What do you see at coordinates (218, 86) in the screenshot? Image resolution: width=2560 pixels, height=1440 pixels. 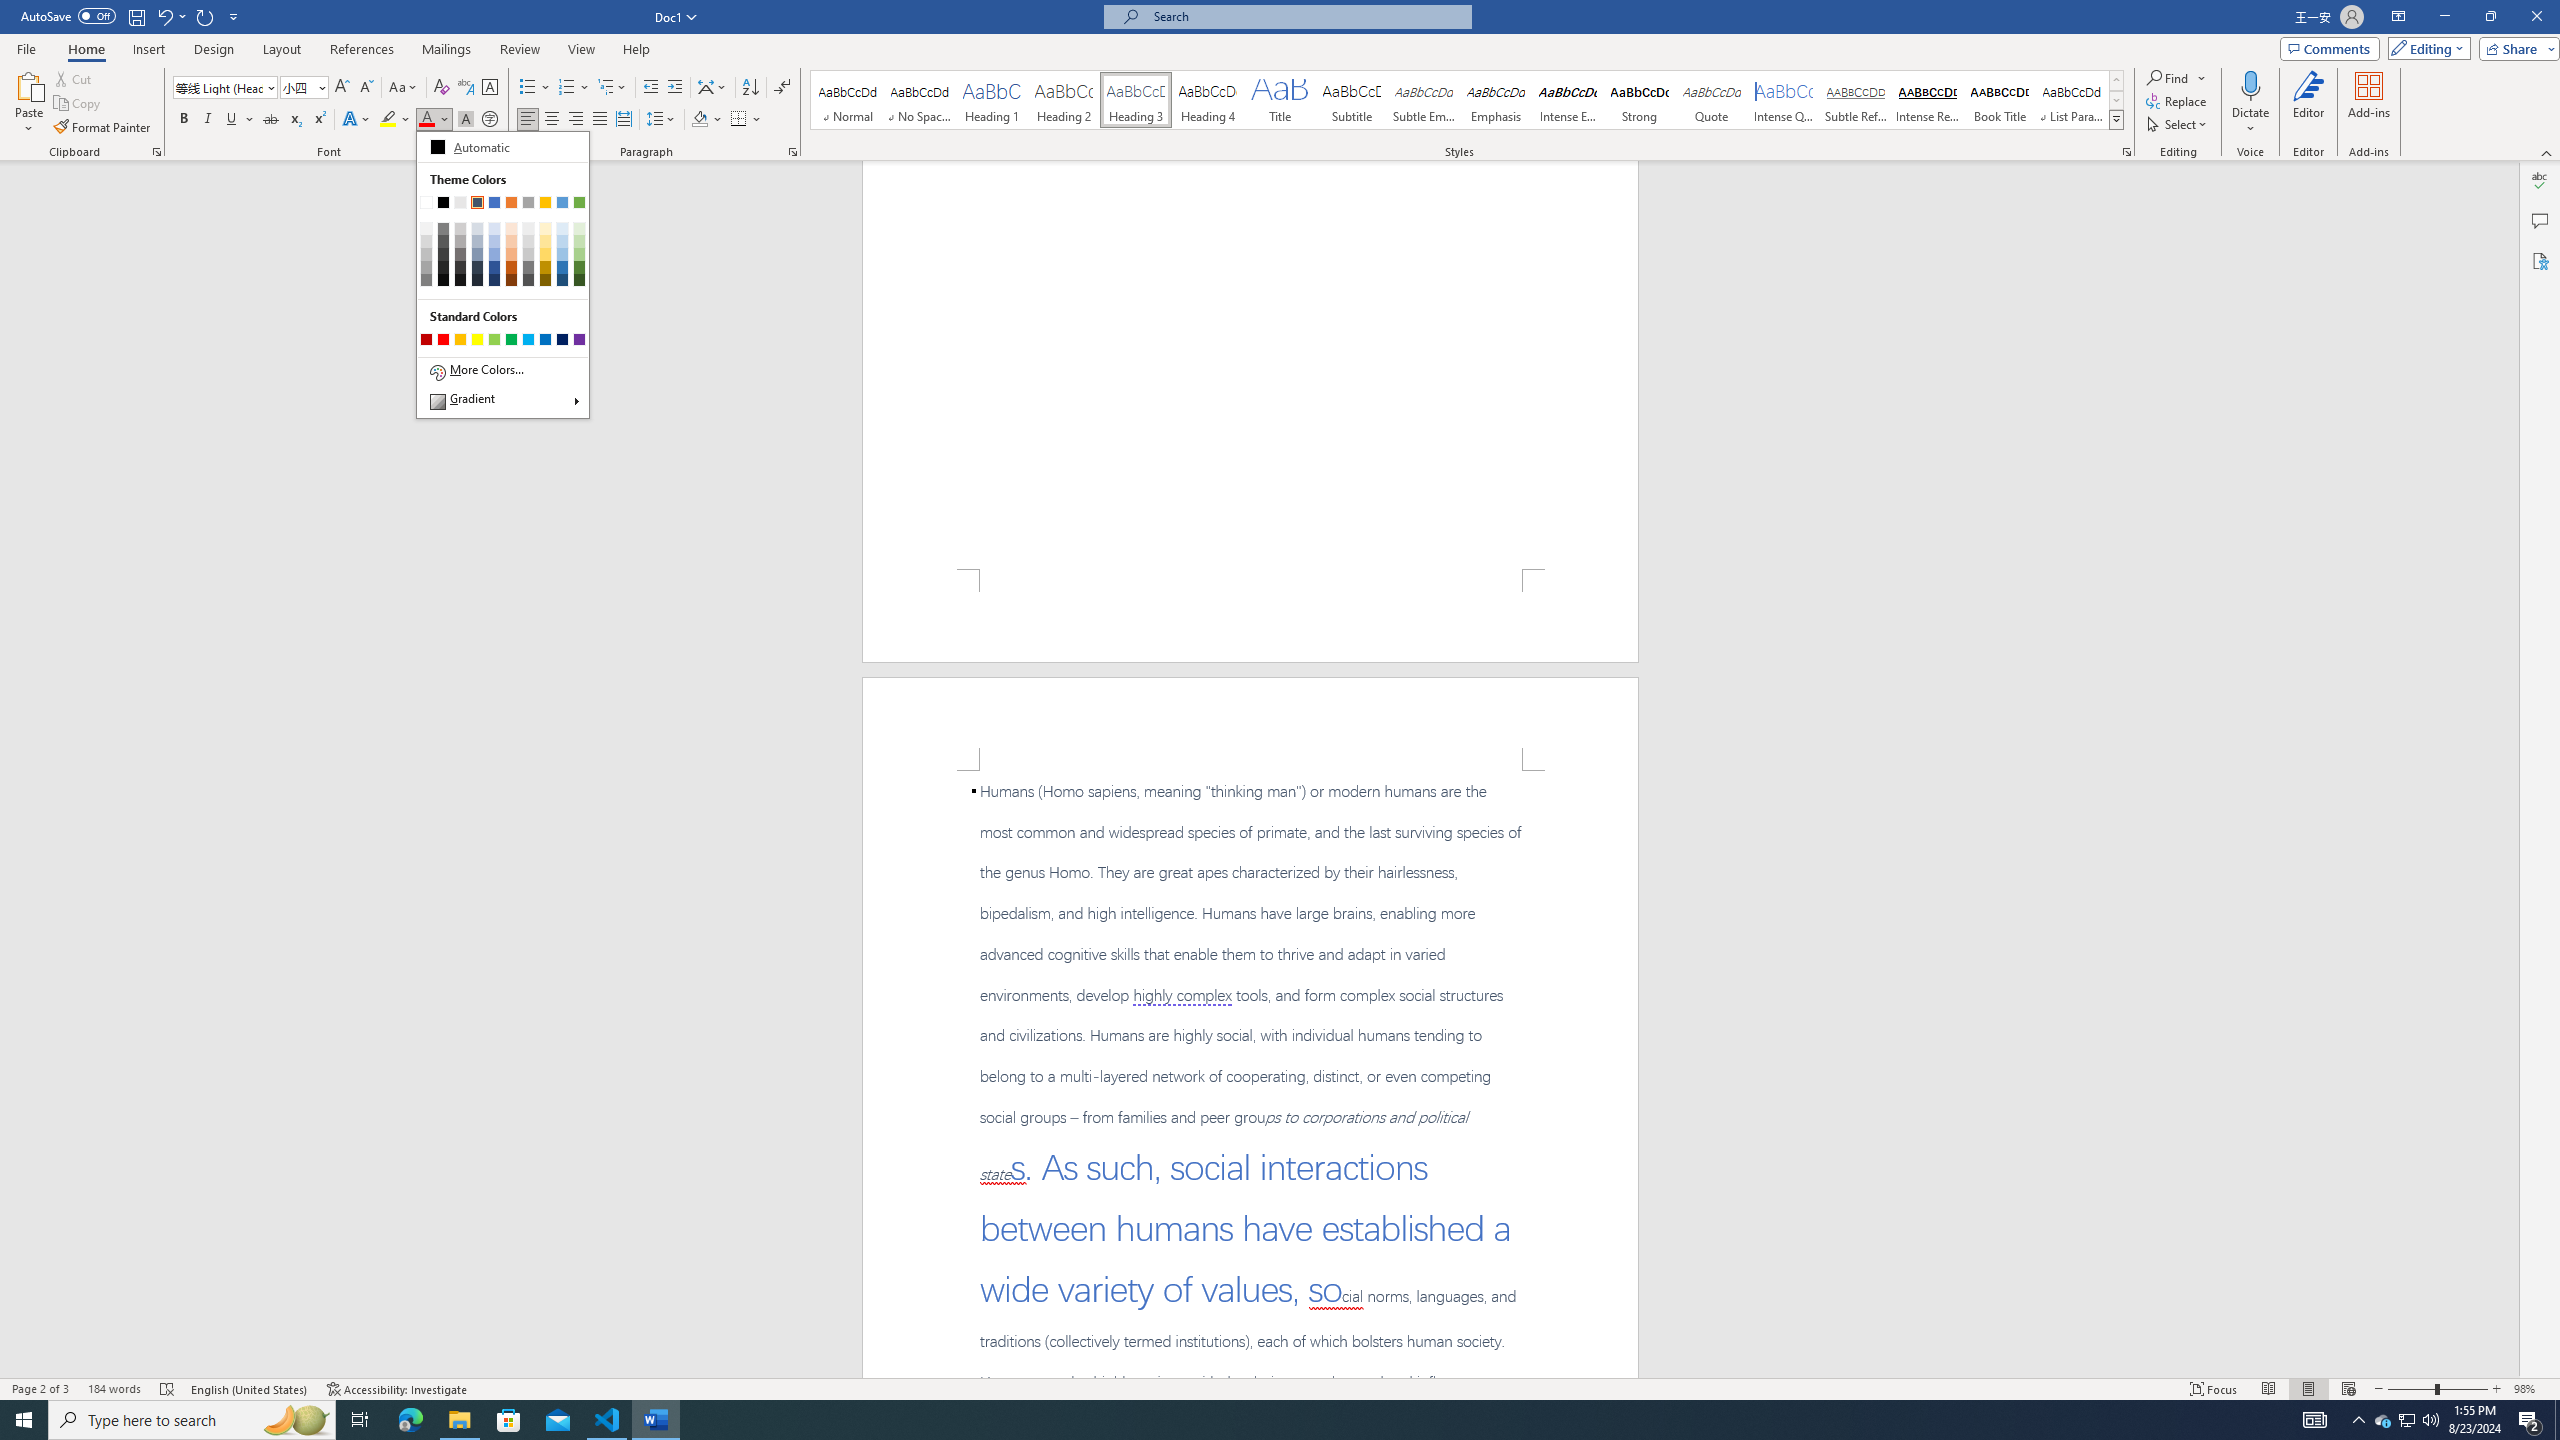 I see `Font` at bounding box center [218, 86].